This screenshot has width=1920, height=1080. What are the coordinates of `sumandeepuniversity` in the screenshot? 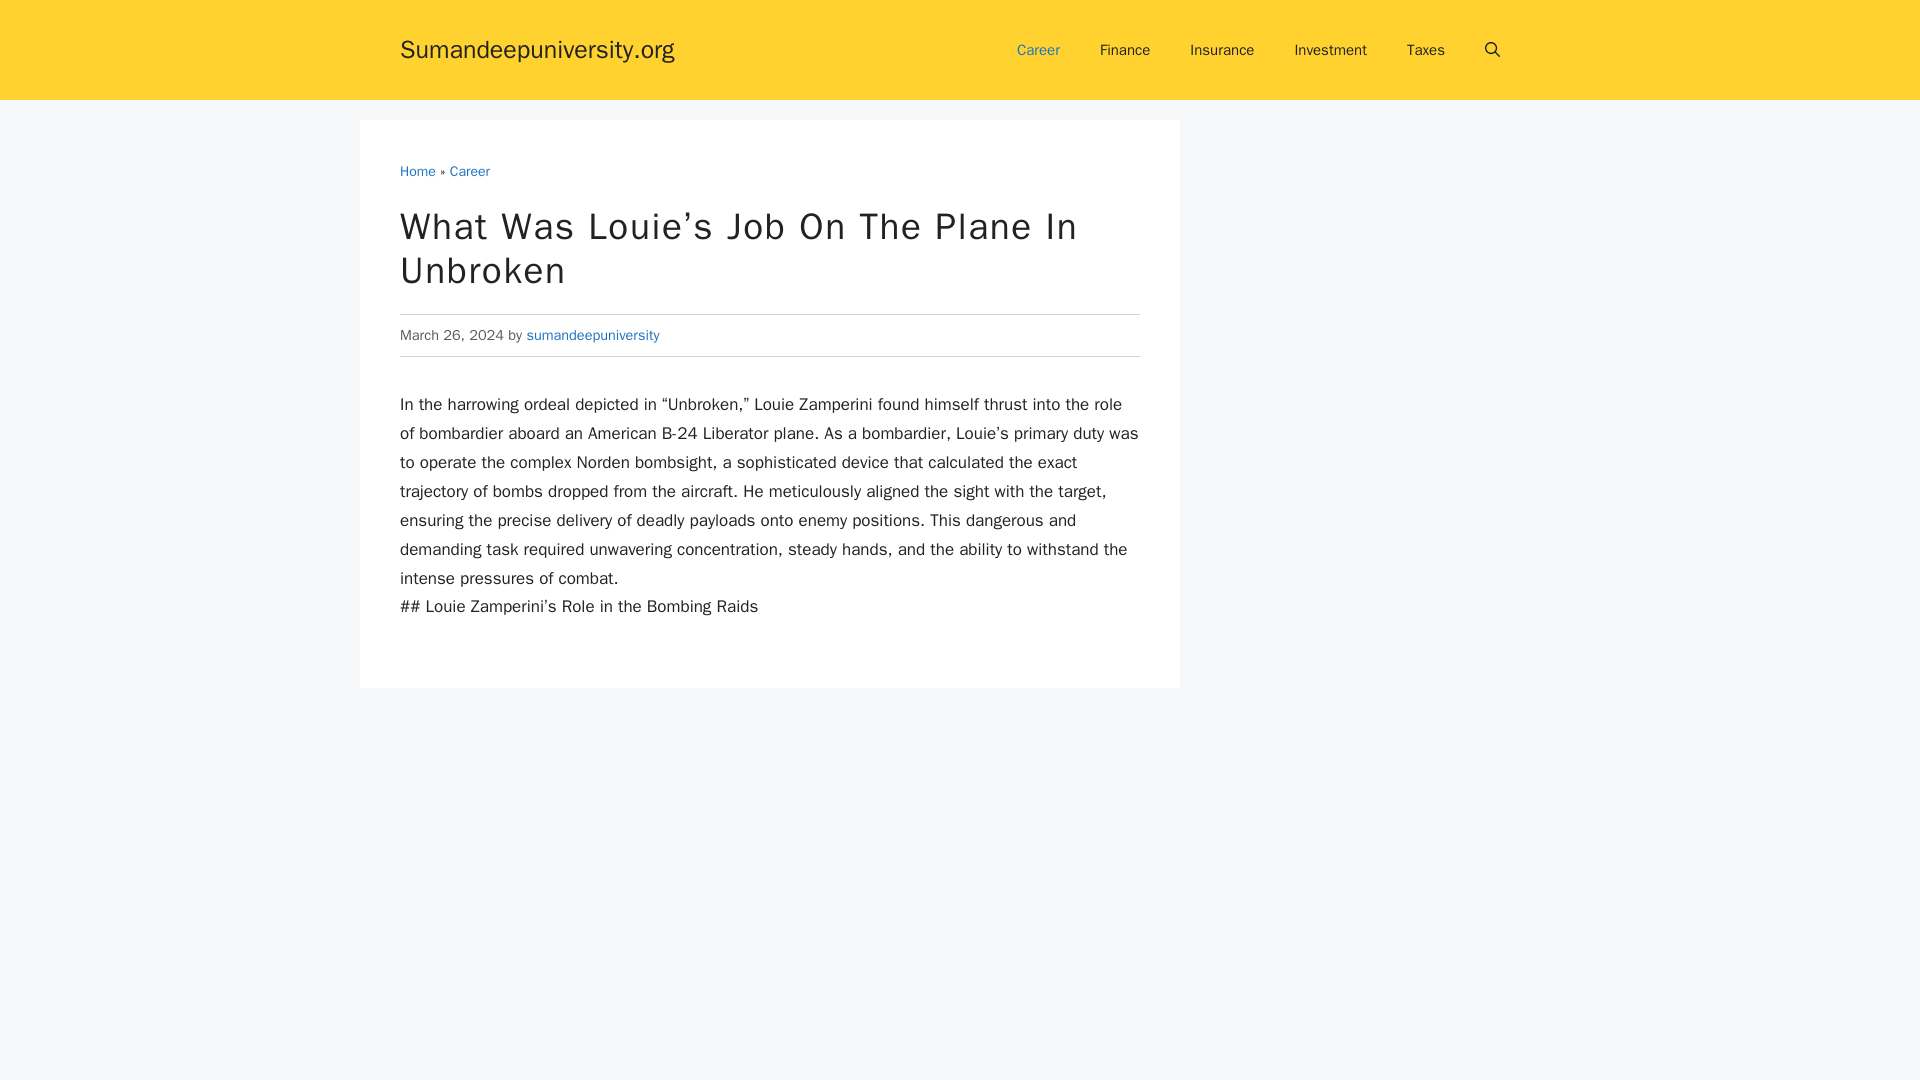 It's located at (592, 335).